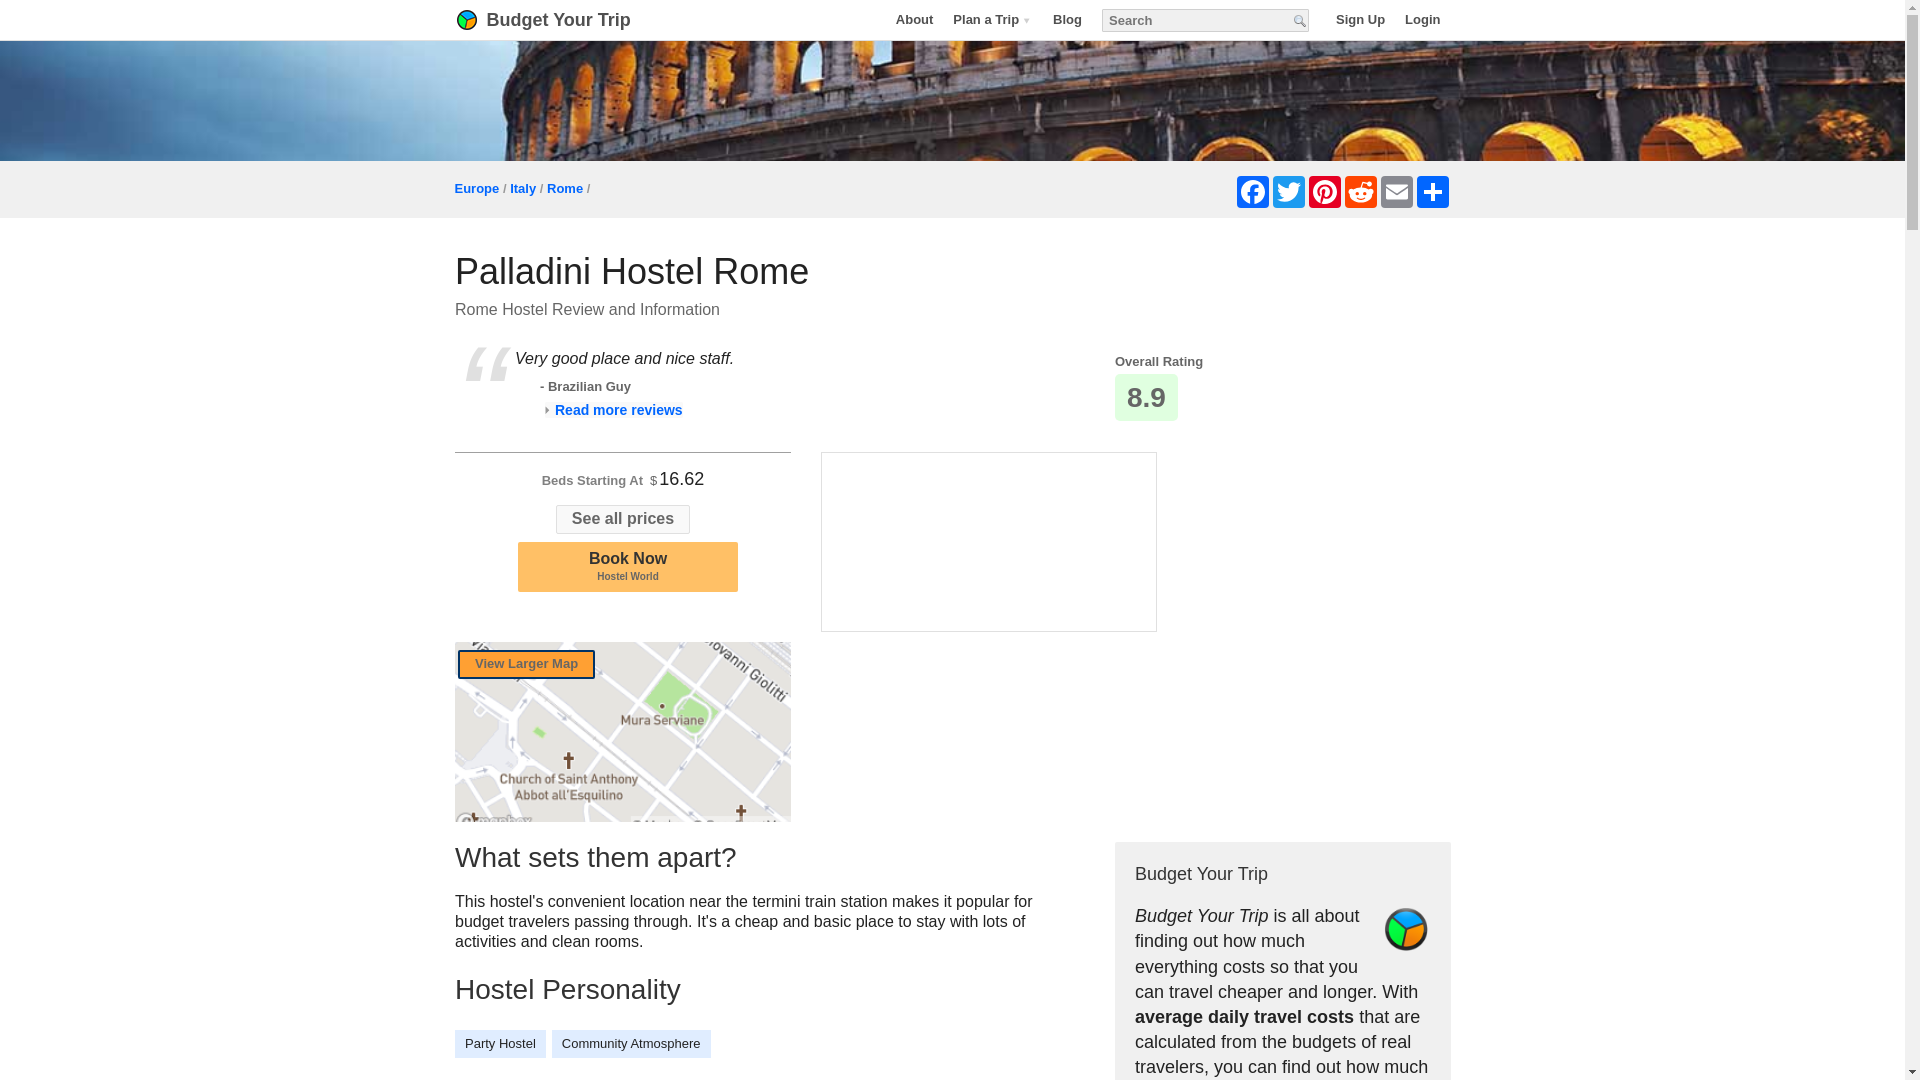  Describe the element at coordinates (992, 19) in the screenshot. I see `Europe` at that location.